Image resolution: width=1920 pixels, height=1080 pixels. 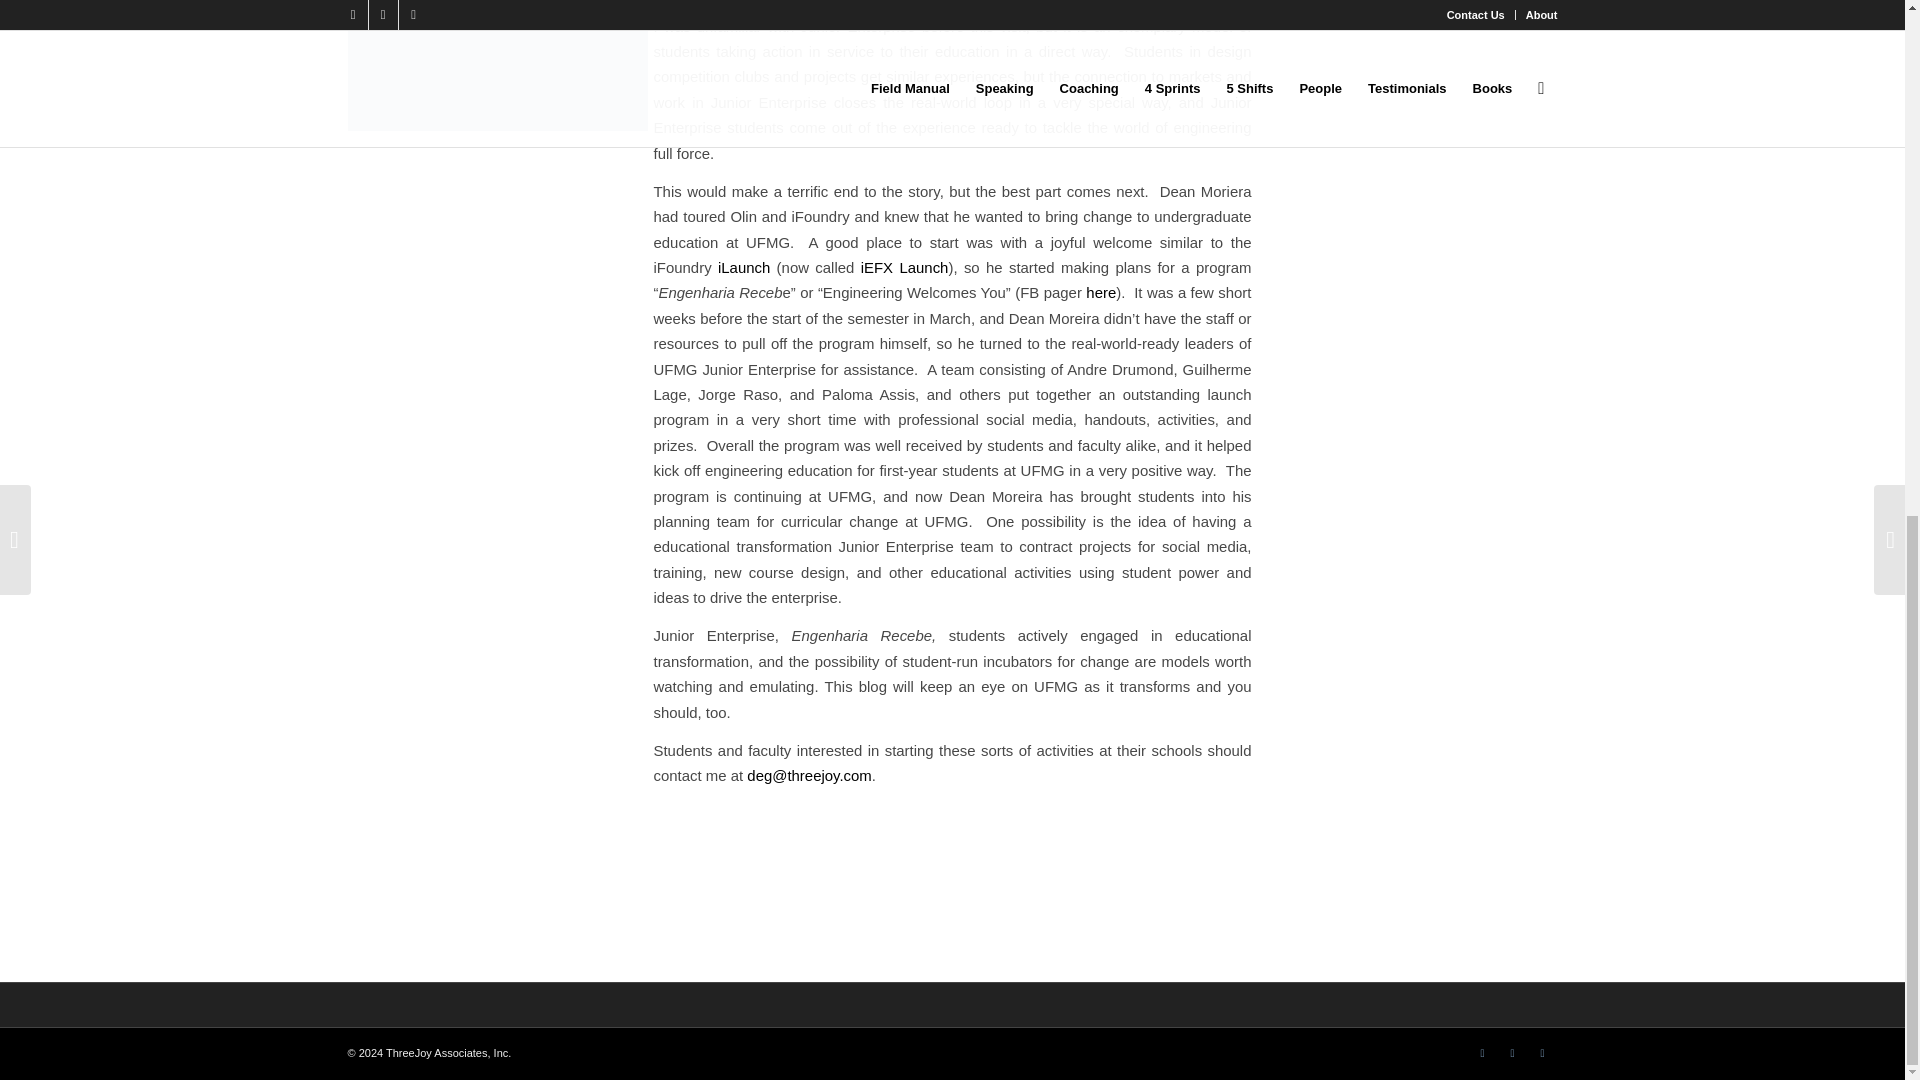 I want to click on Twitter, so click(x=1482, y=1052).